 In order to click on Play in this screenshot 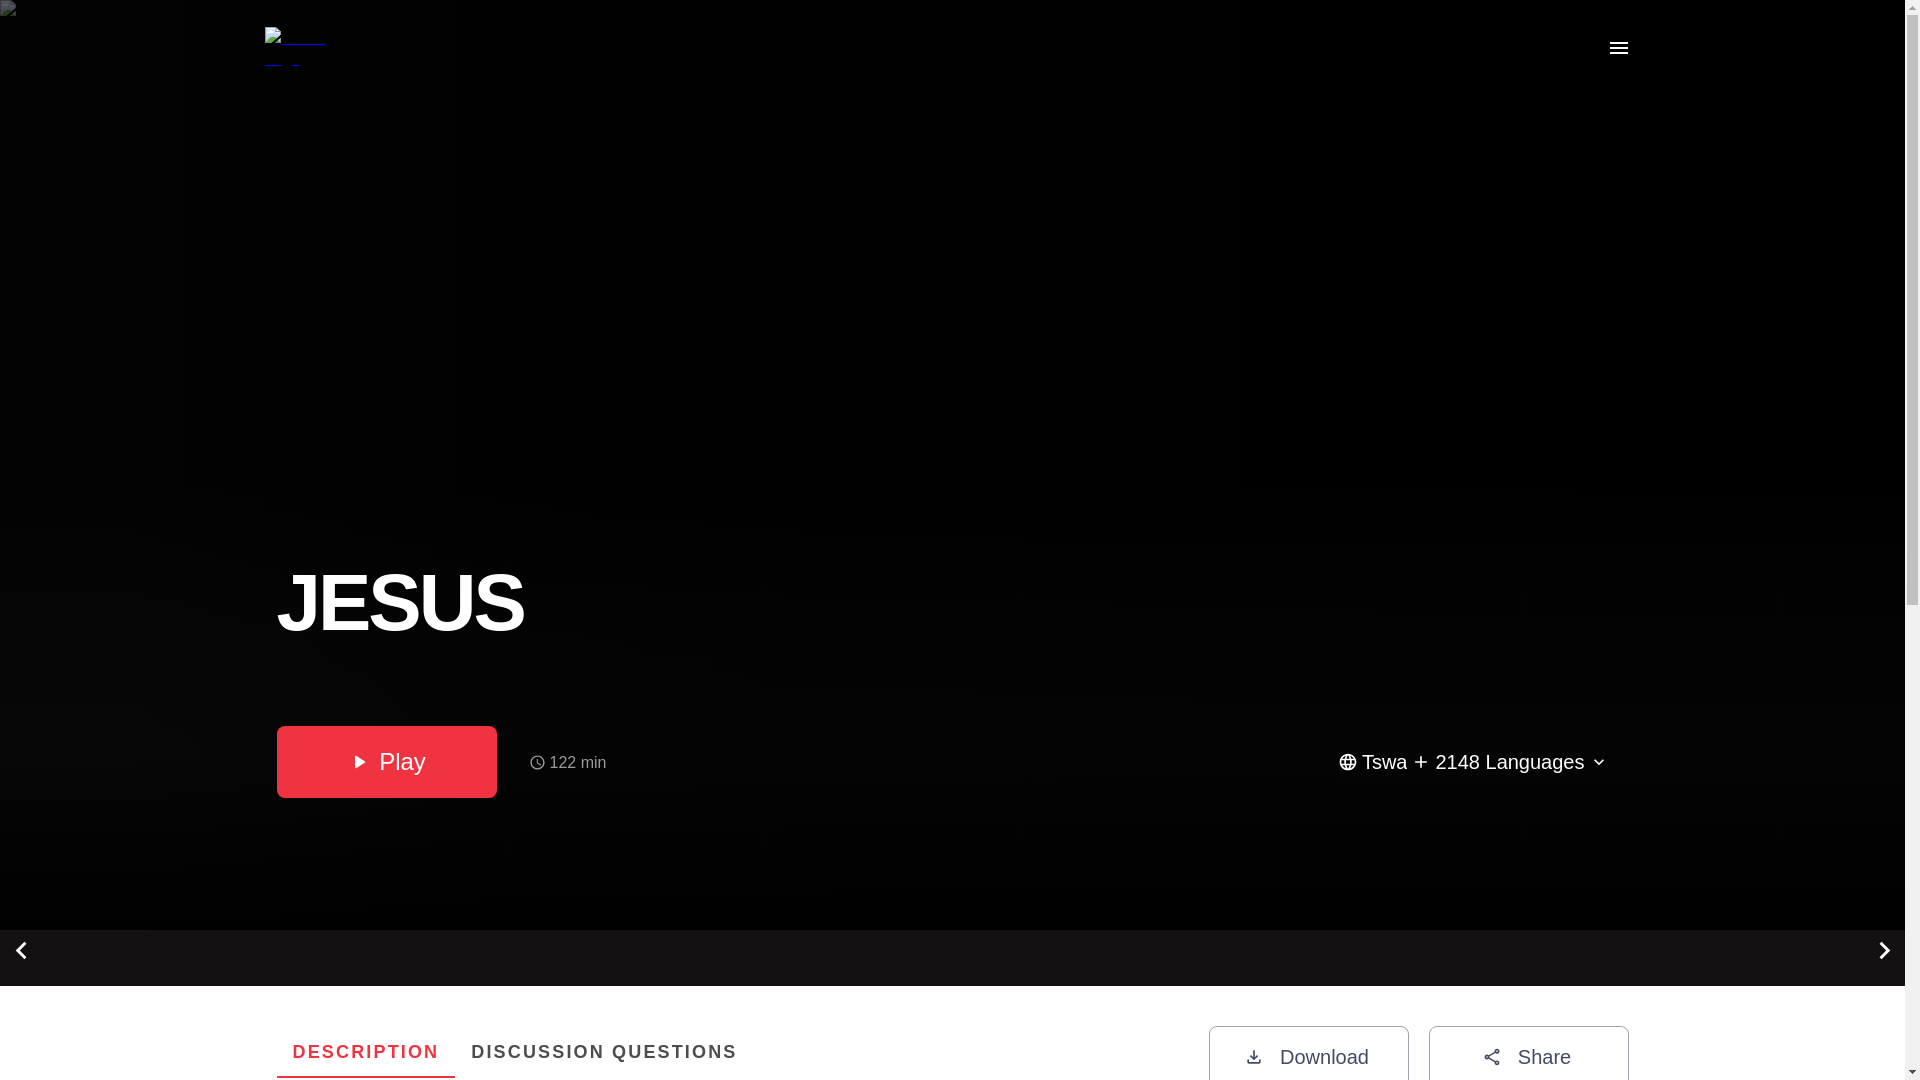, I will do `click(1307, 1053)`.